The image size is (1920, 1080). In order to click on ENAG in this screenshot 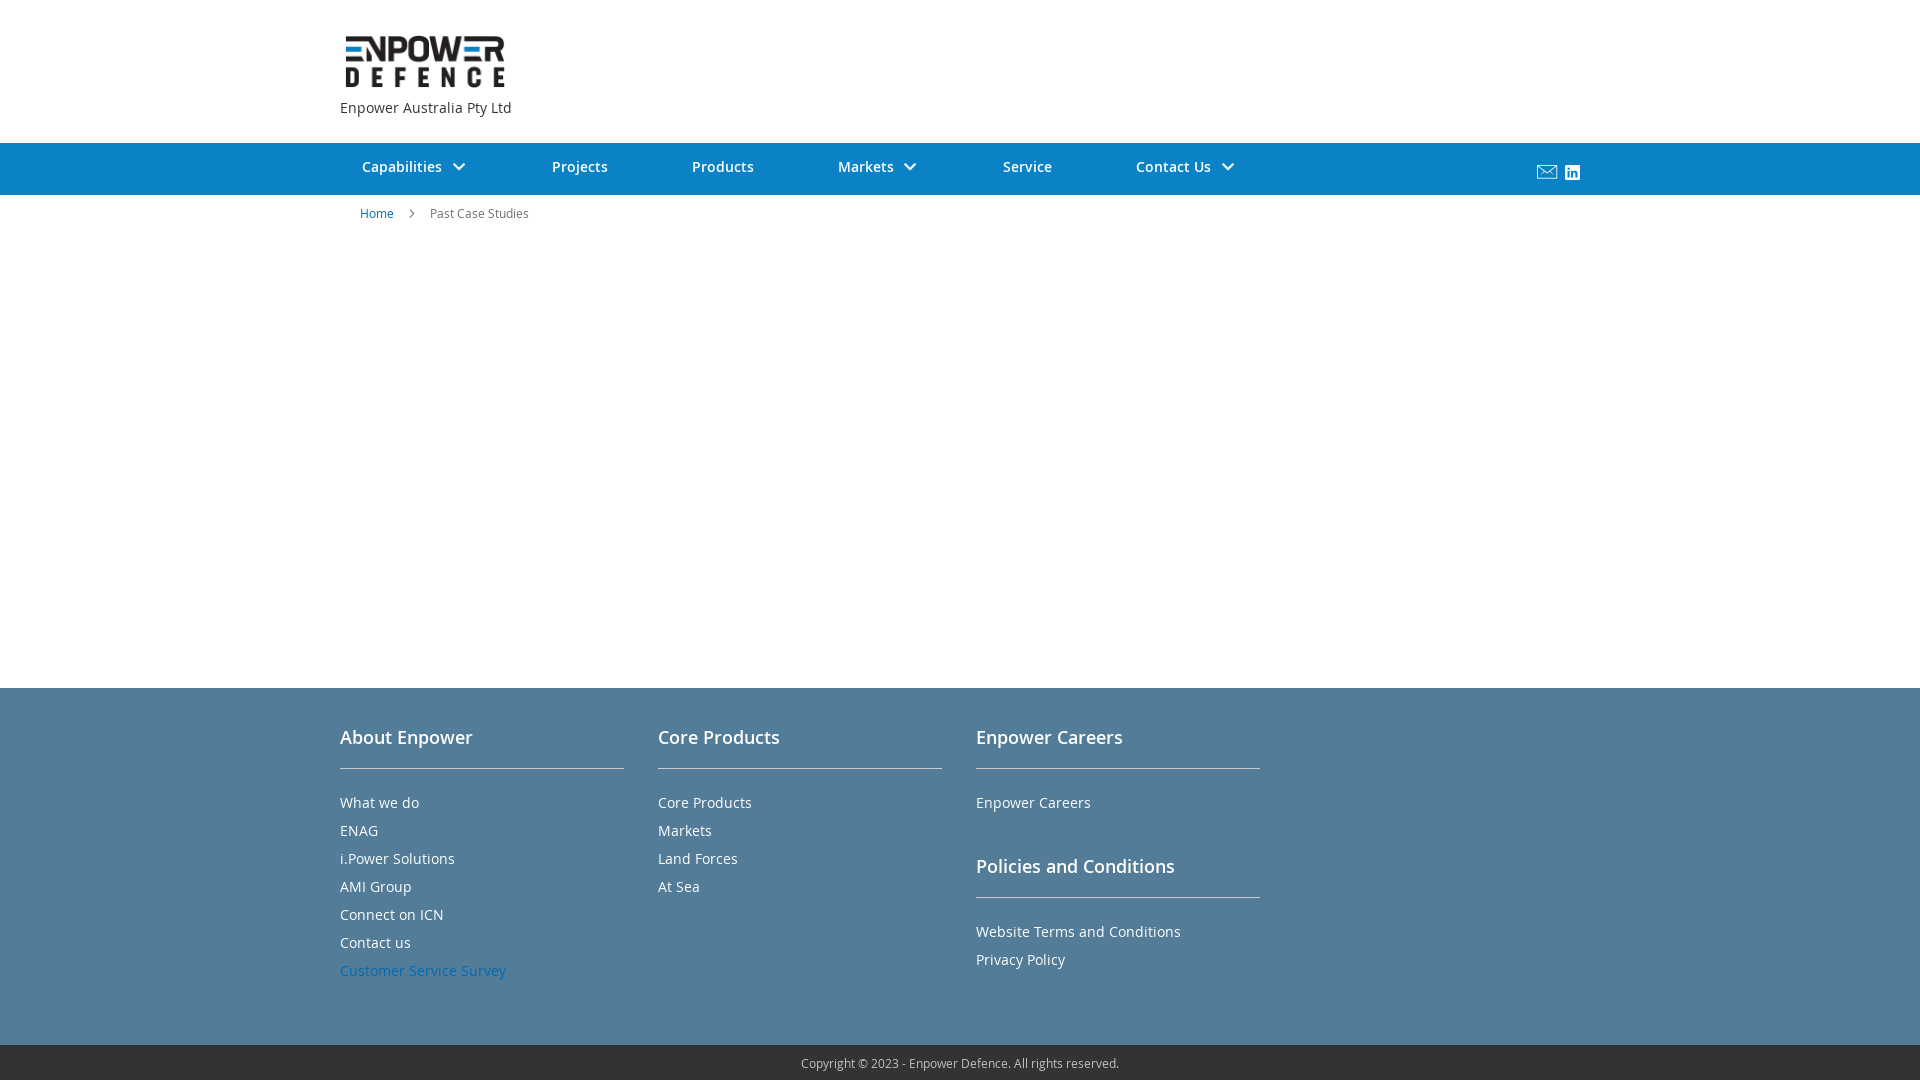, I will do `click(359, 830)`.